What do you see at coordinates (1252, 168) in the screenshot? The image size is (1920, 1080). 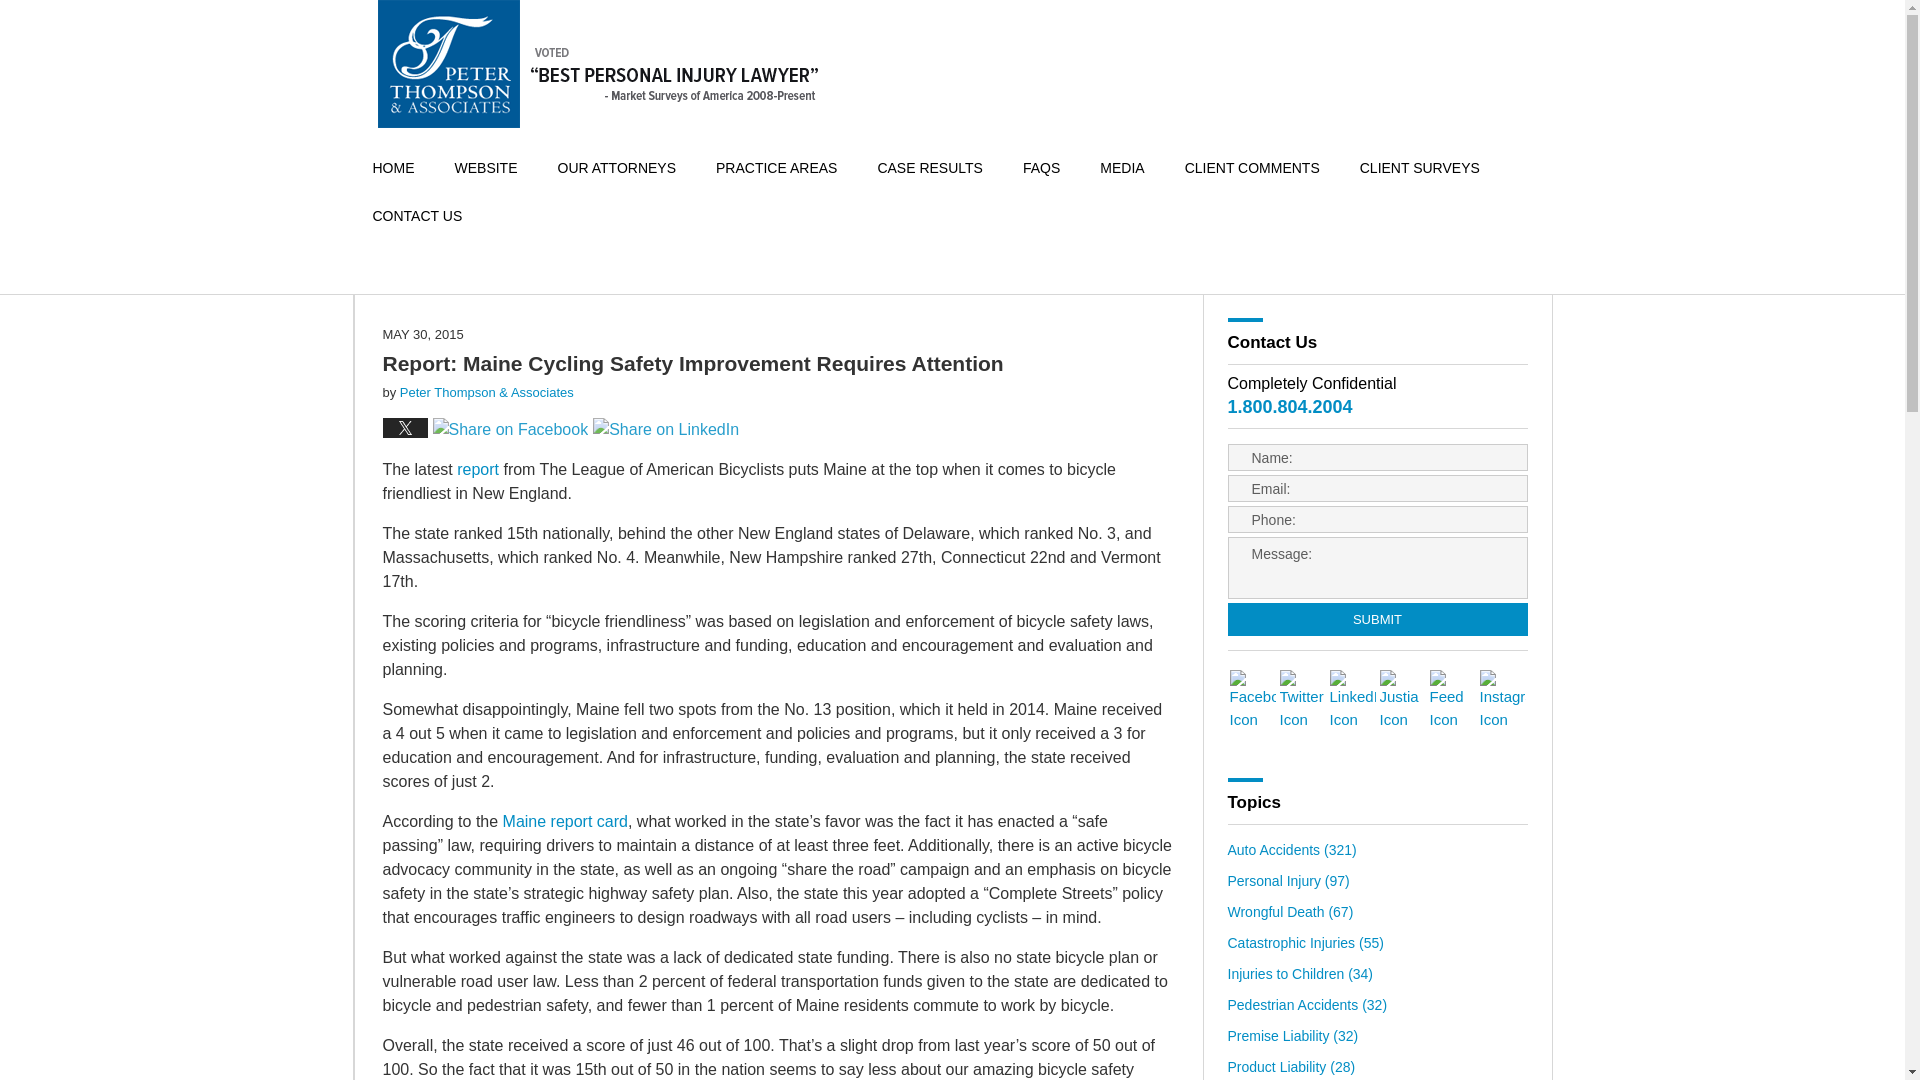 I see `CLIENT COMMENTS` at bounding box center [1252, 168].